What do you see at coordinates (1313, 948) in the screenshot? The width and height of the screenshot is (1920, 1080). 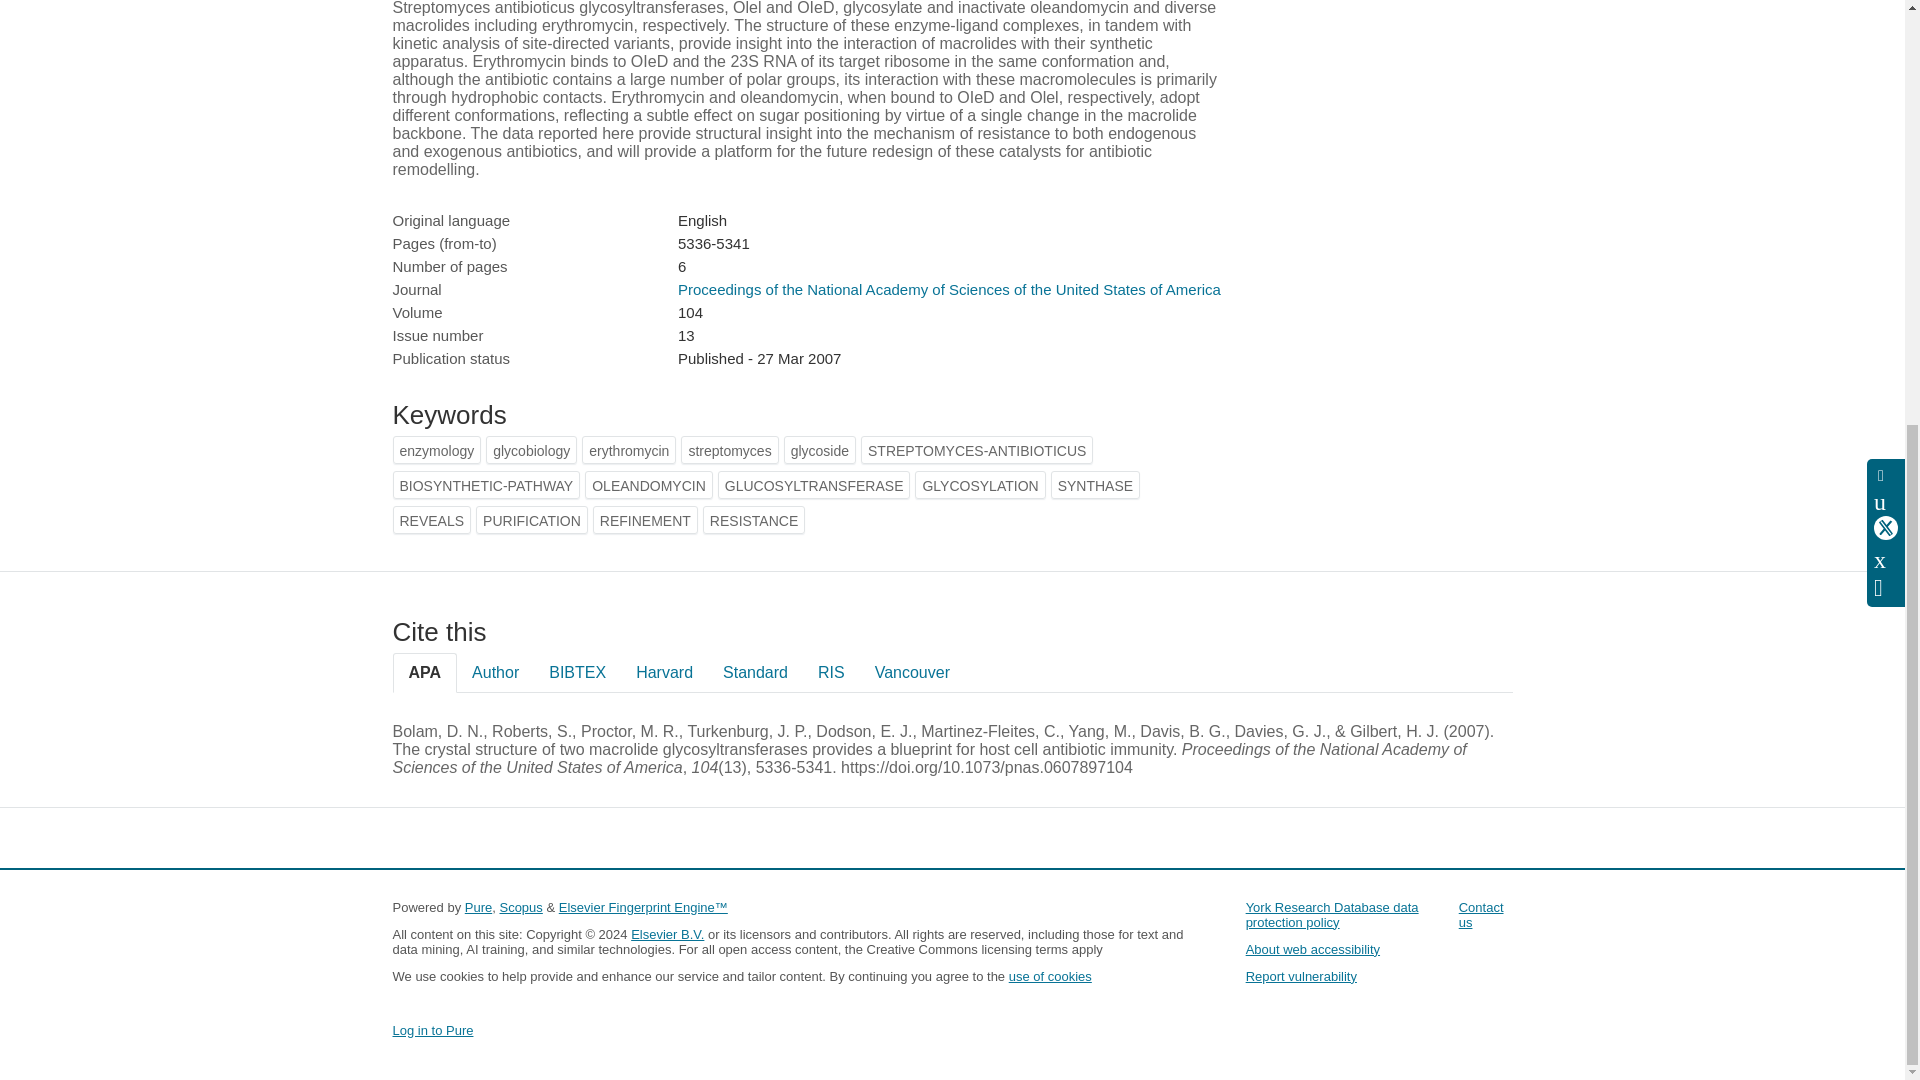 I see `About web accessibility` at bounding box center [1313, 948].